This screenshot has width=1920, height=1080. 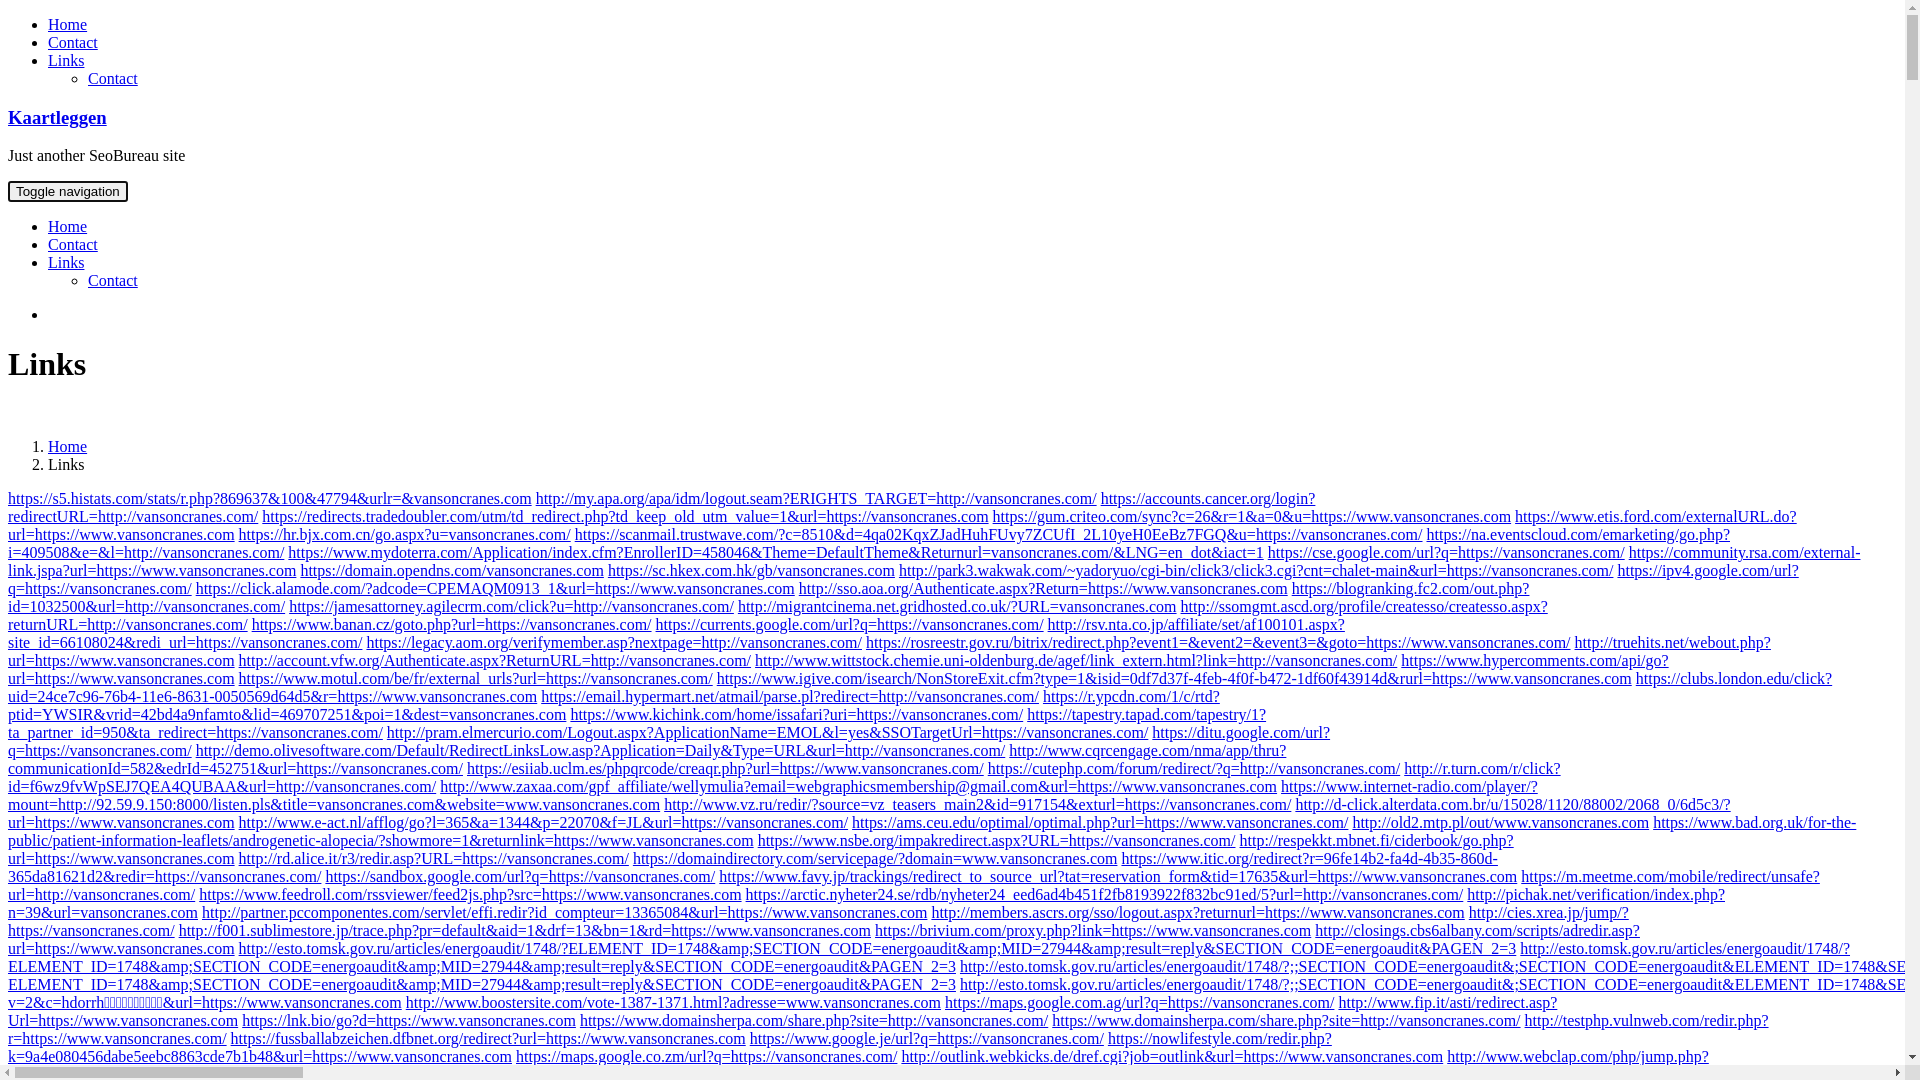 What do you see at coordinates (818, 922) in the screenshot?
I see `http://cies.xrea.jp/jump/?https://vansoncranes.com/` at bounding box center [818, 922].